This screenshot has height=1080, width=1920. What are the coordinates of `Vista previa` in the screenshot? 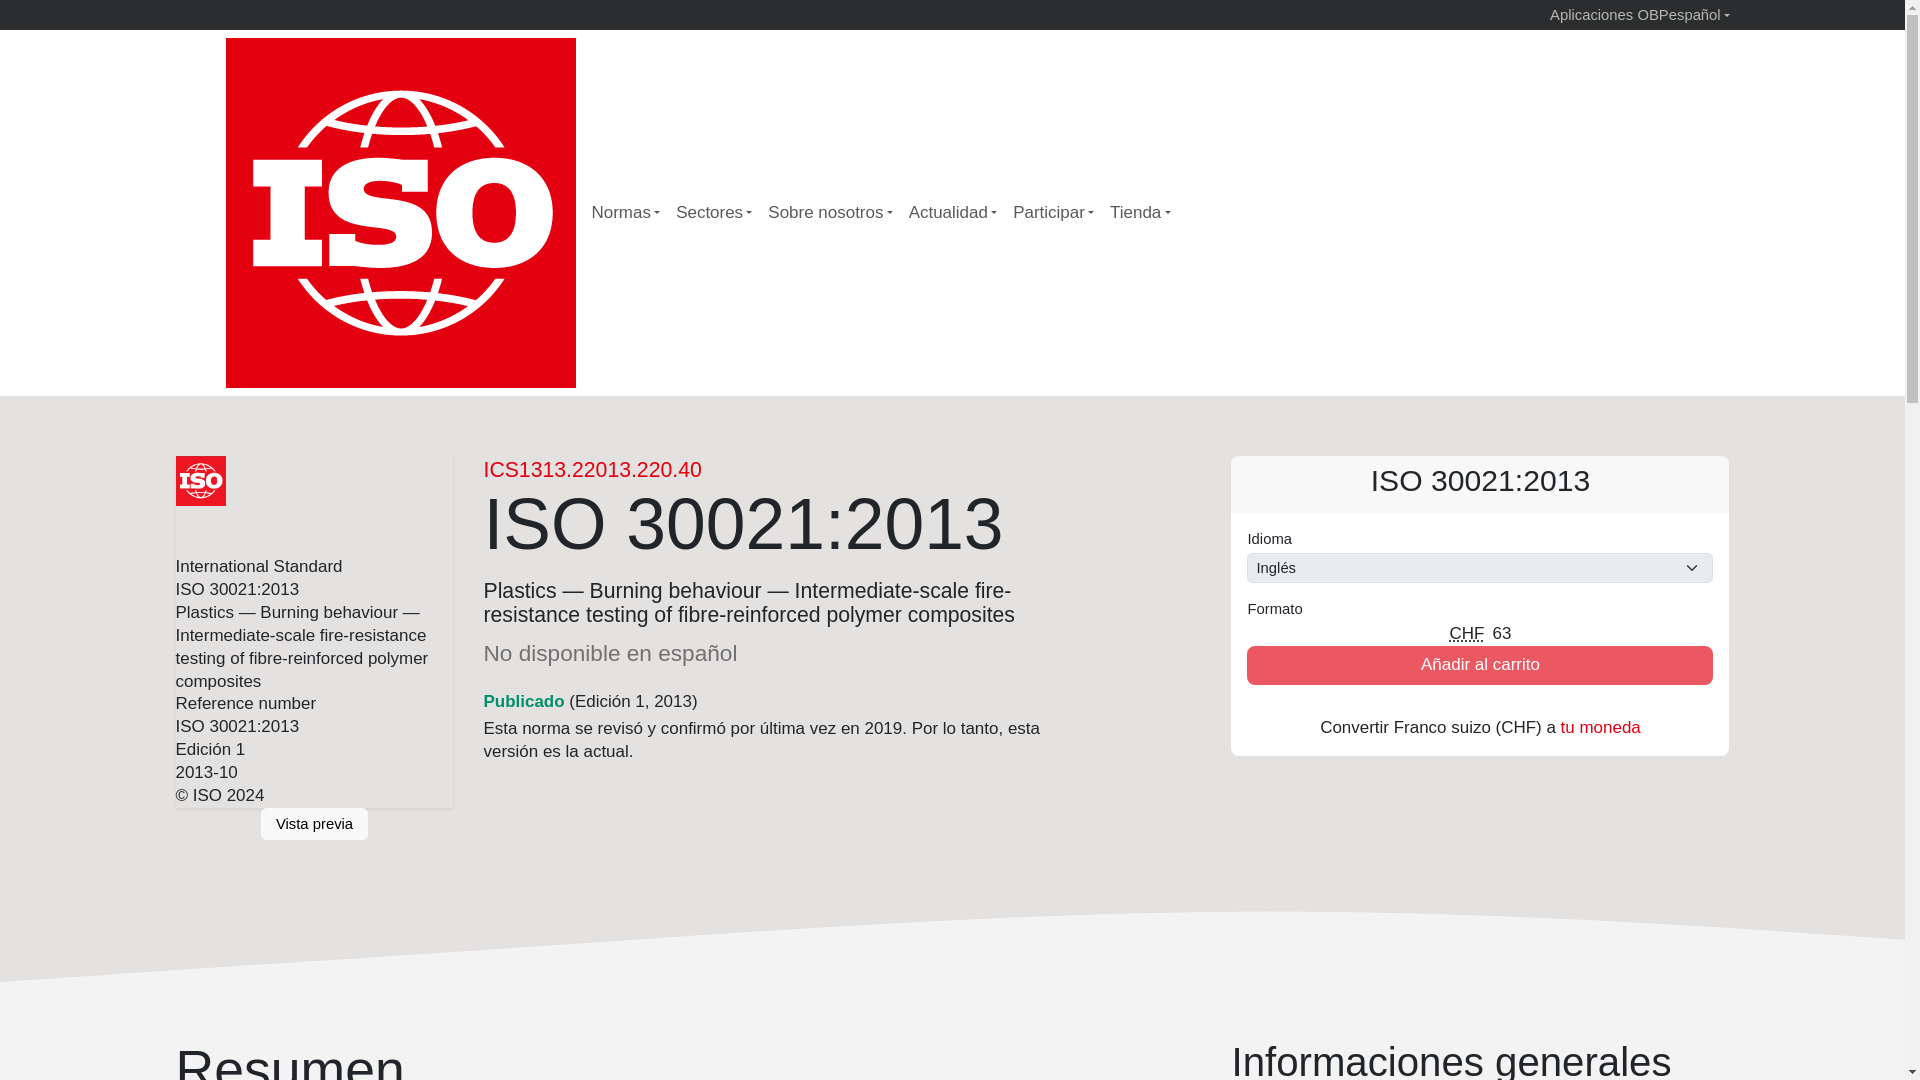 It's located at (314, 824).